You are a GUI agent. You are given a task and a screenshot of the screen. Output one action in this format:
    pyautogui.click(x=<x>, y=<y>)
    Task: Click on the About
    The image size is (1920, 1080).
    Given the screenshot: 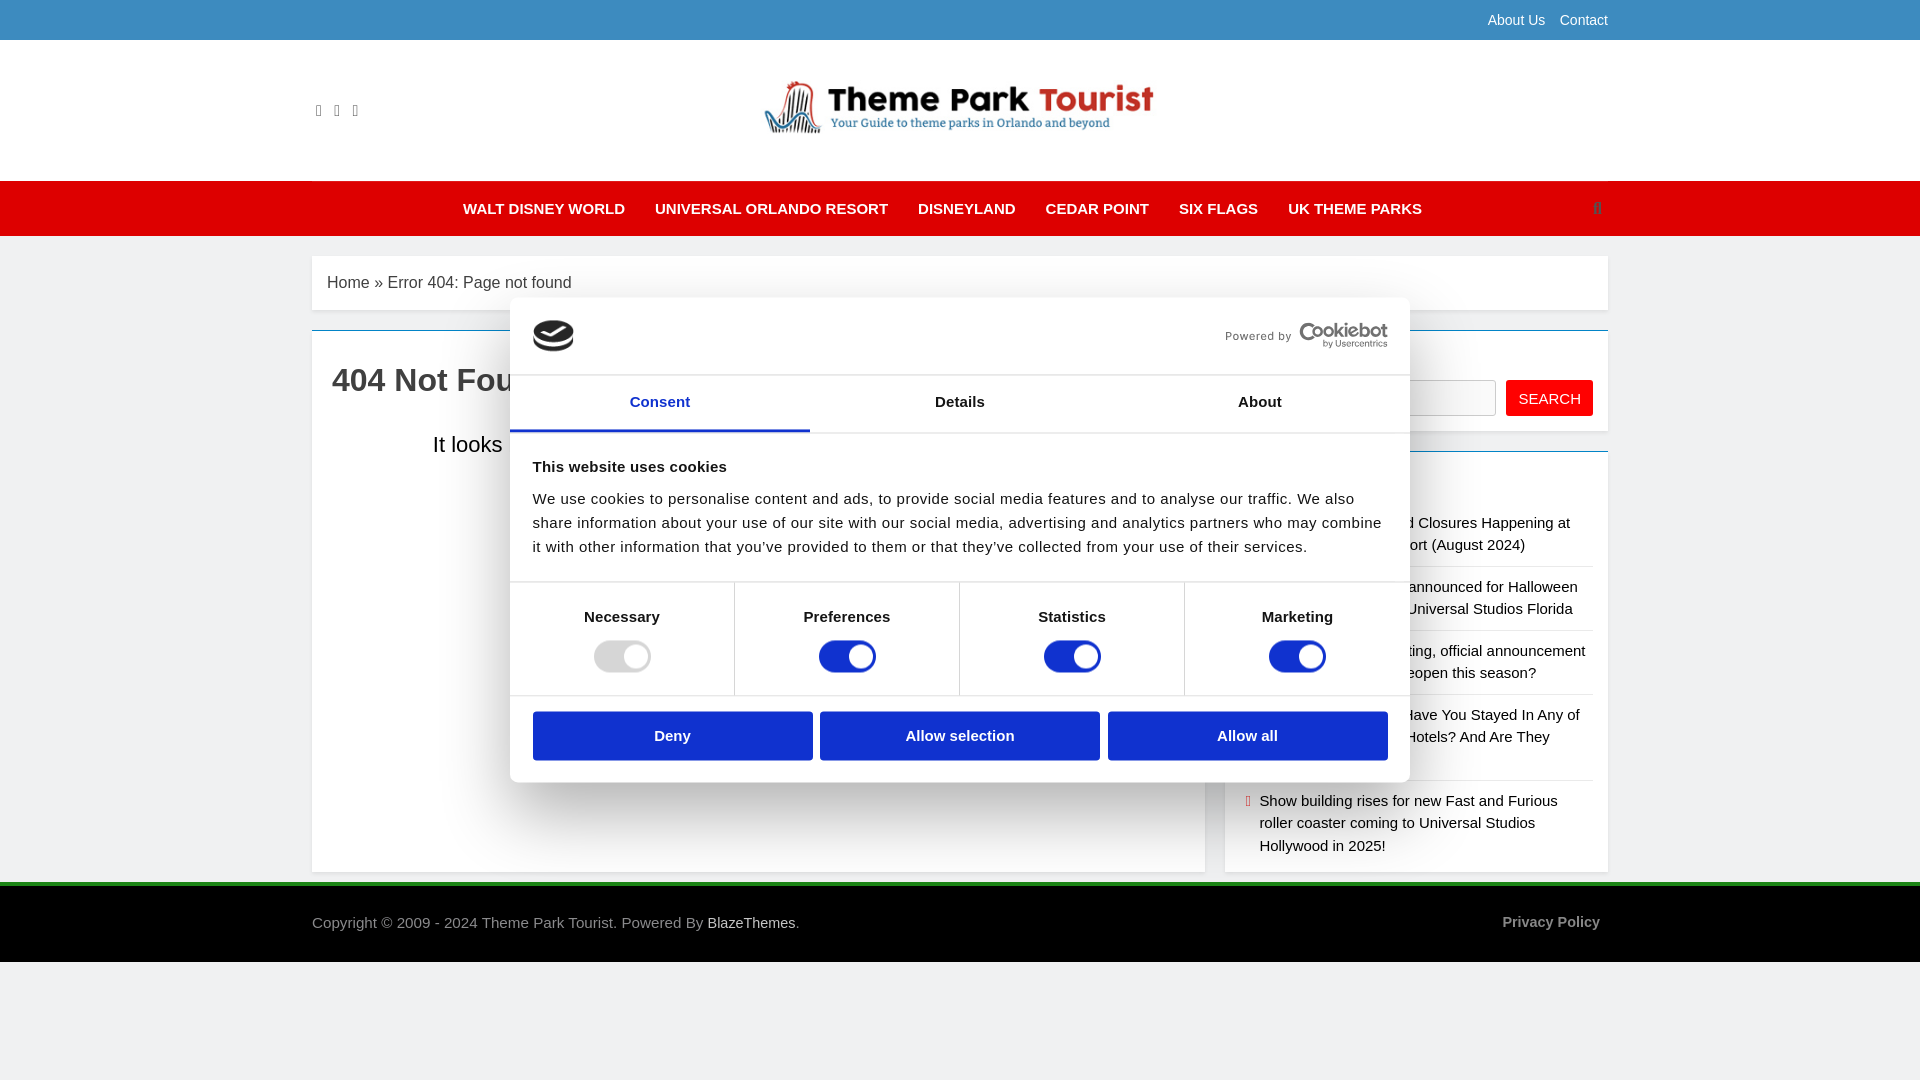 What is the action you would take?
    pyautogui.click(x=1259, y=403)
    